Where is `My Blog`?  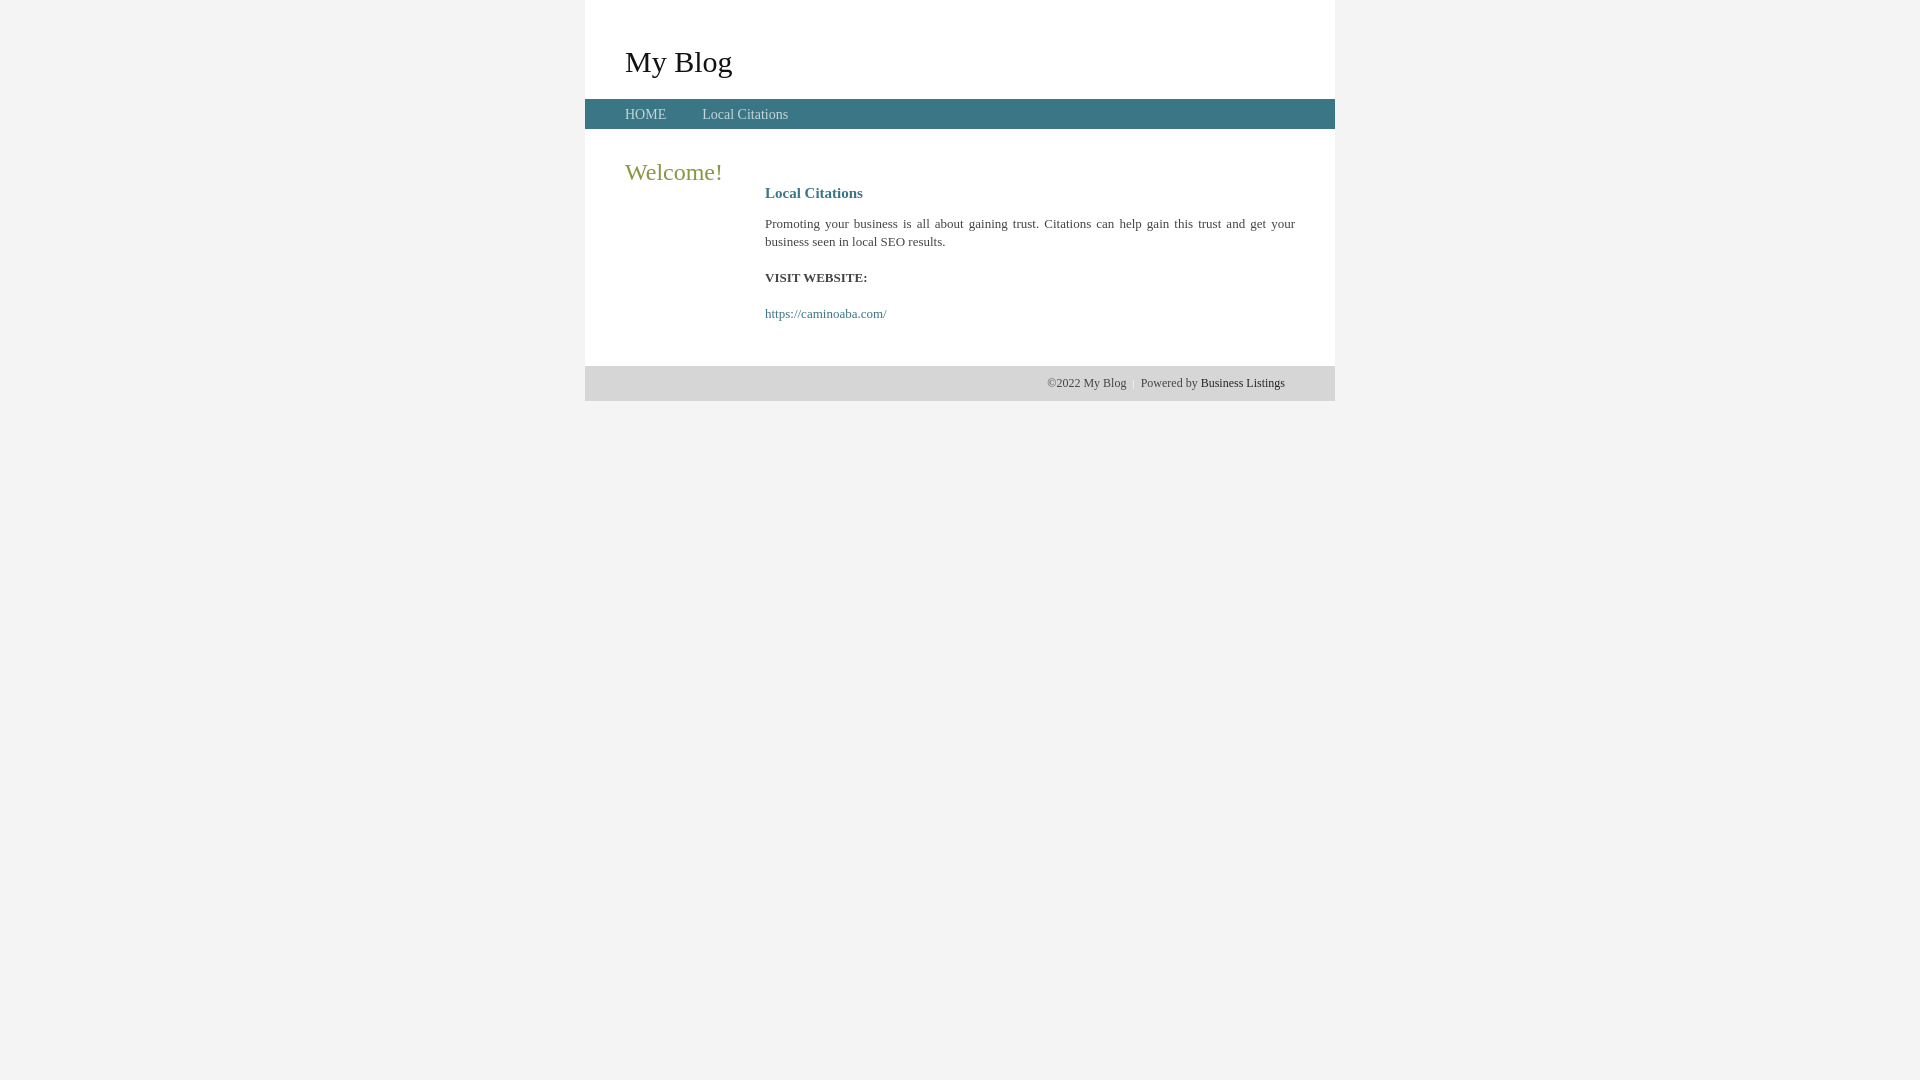
My Blog is located at coordinates (679, 61).